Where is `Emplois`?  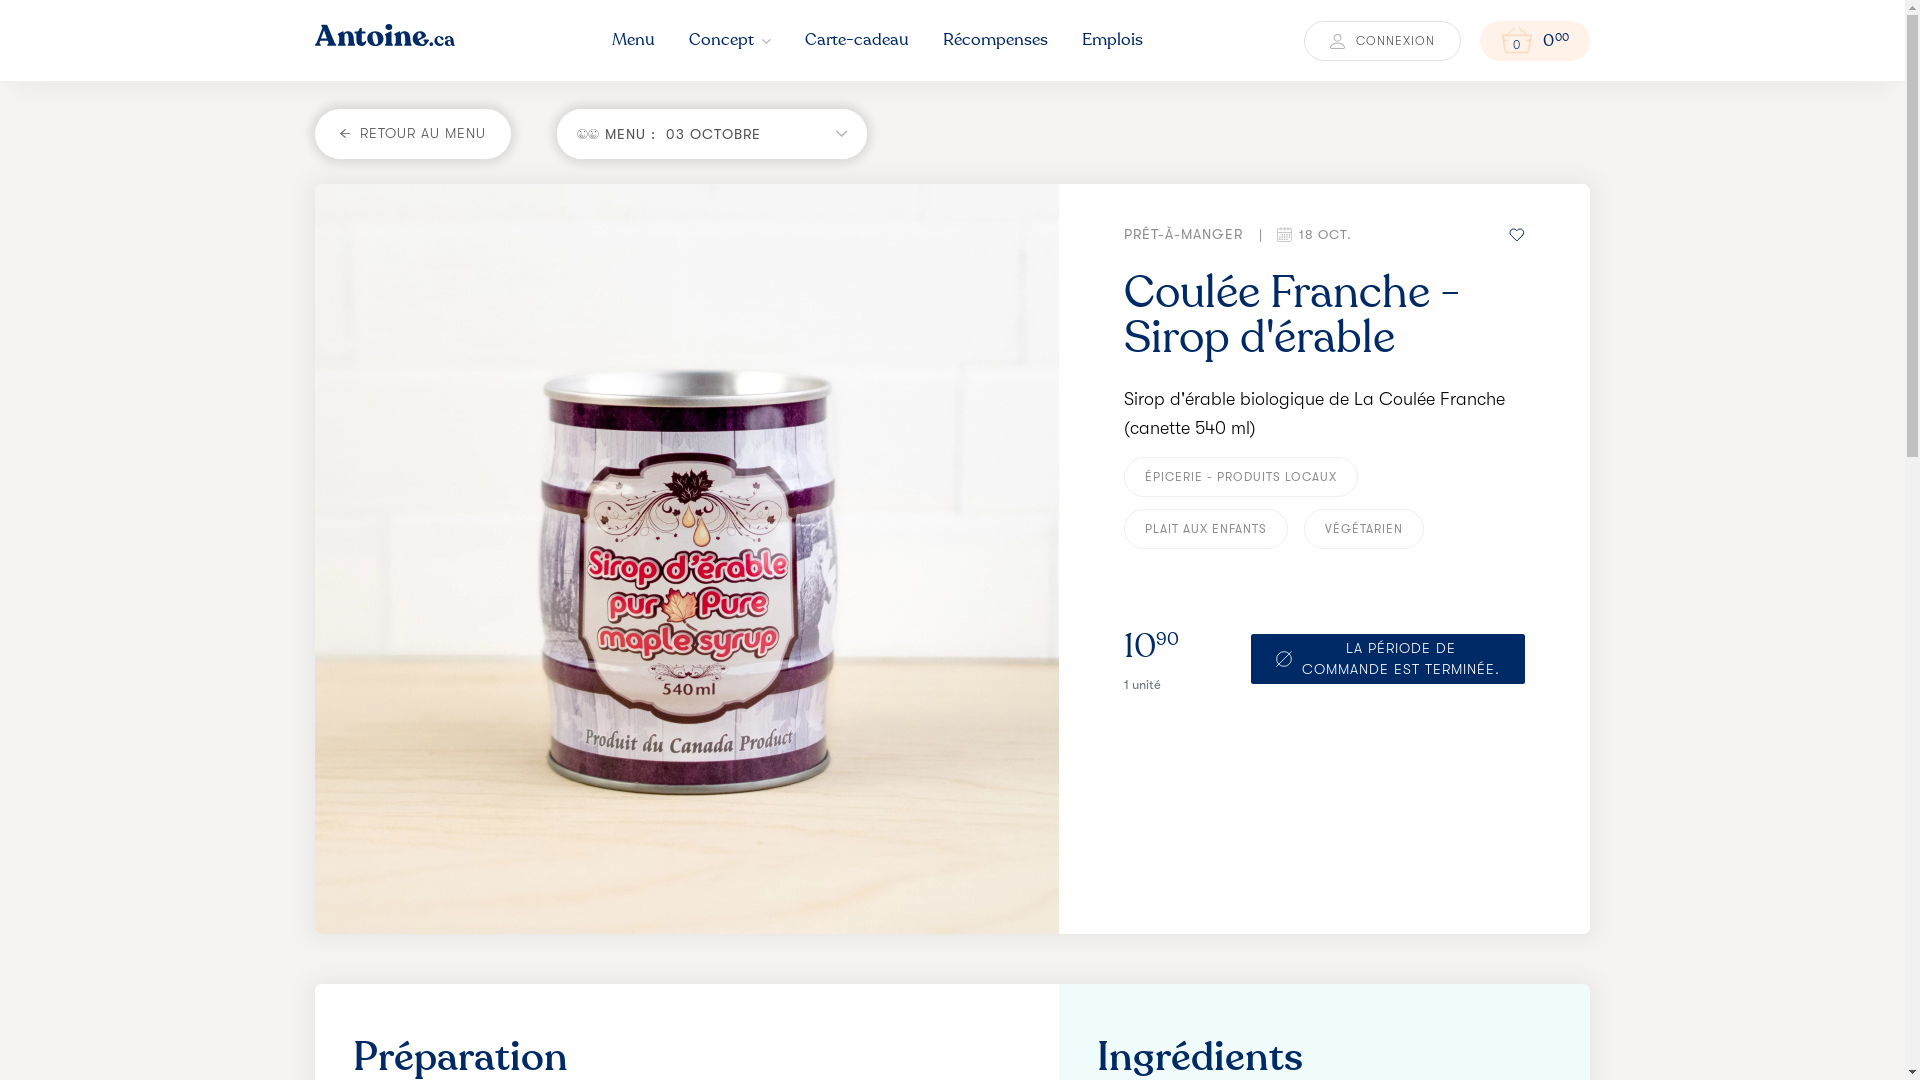
Emplois is located at coordinates (1112, 42).